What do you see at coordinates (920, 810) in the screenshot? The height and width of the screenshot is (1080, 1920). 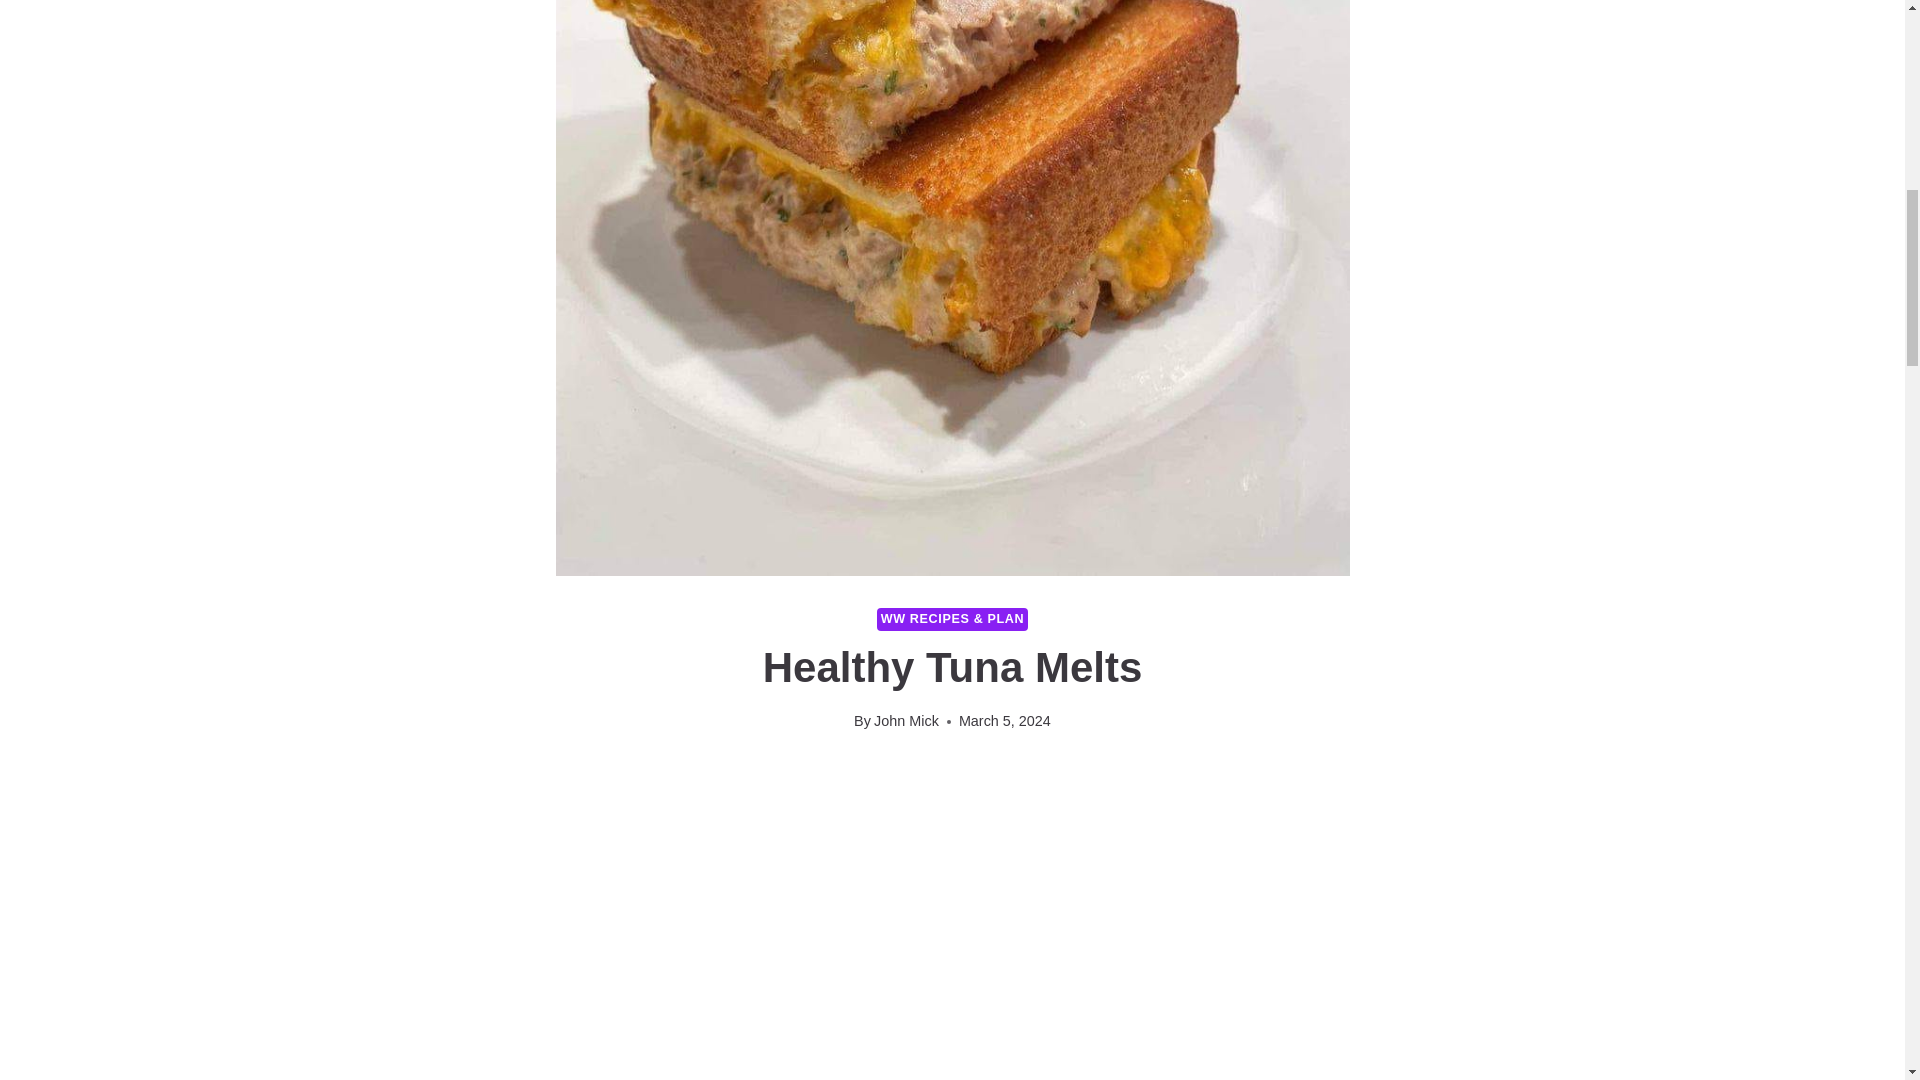 I see `Advertisement` at bounding box center [920, 810].